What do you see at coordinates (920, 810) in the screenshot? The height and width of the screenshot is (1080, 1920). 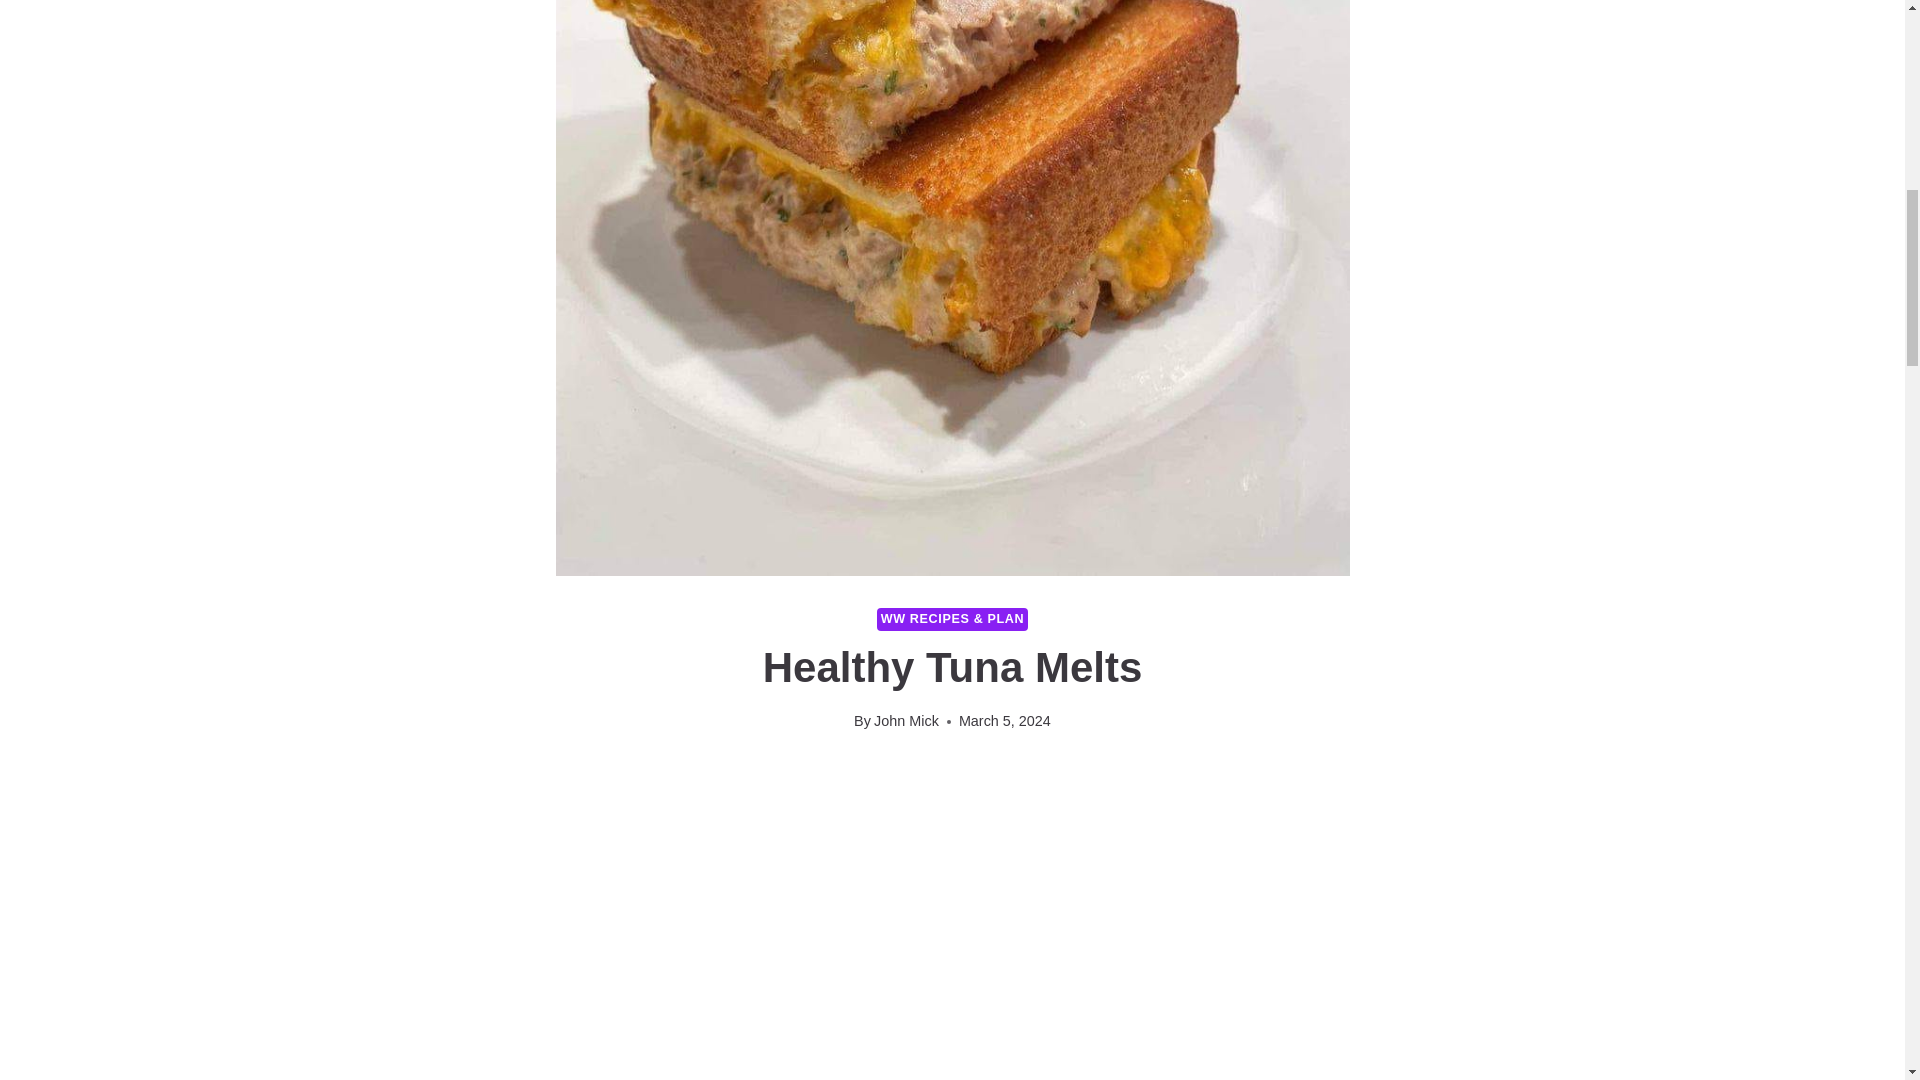 I see `Advertisement` at bounding box center [920, 810].